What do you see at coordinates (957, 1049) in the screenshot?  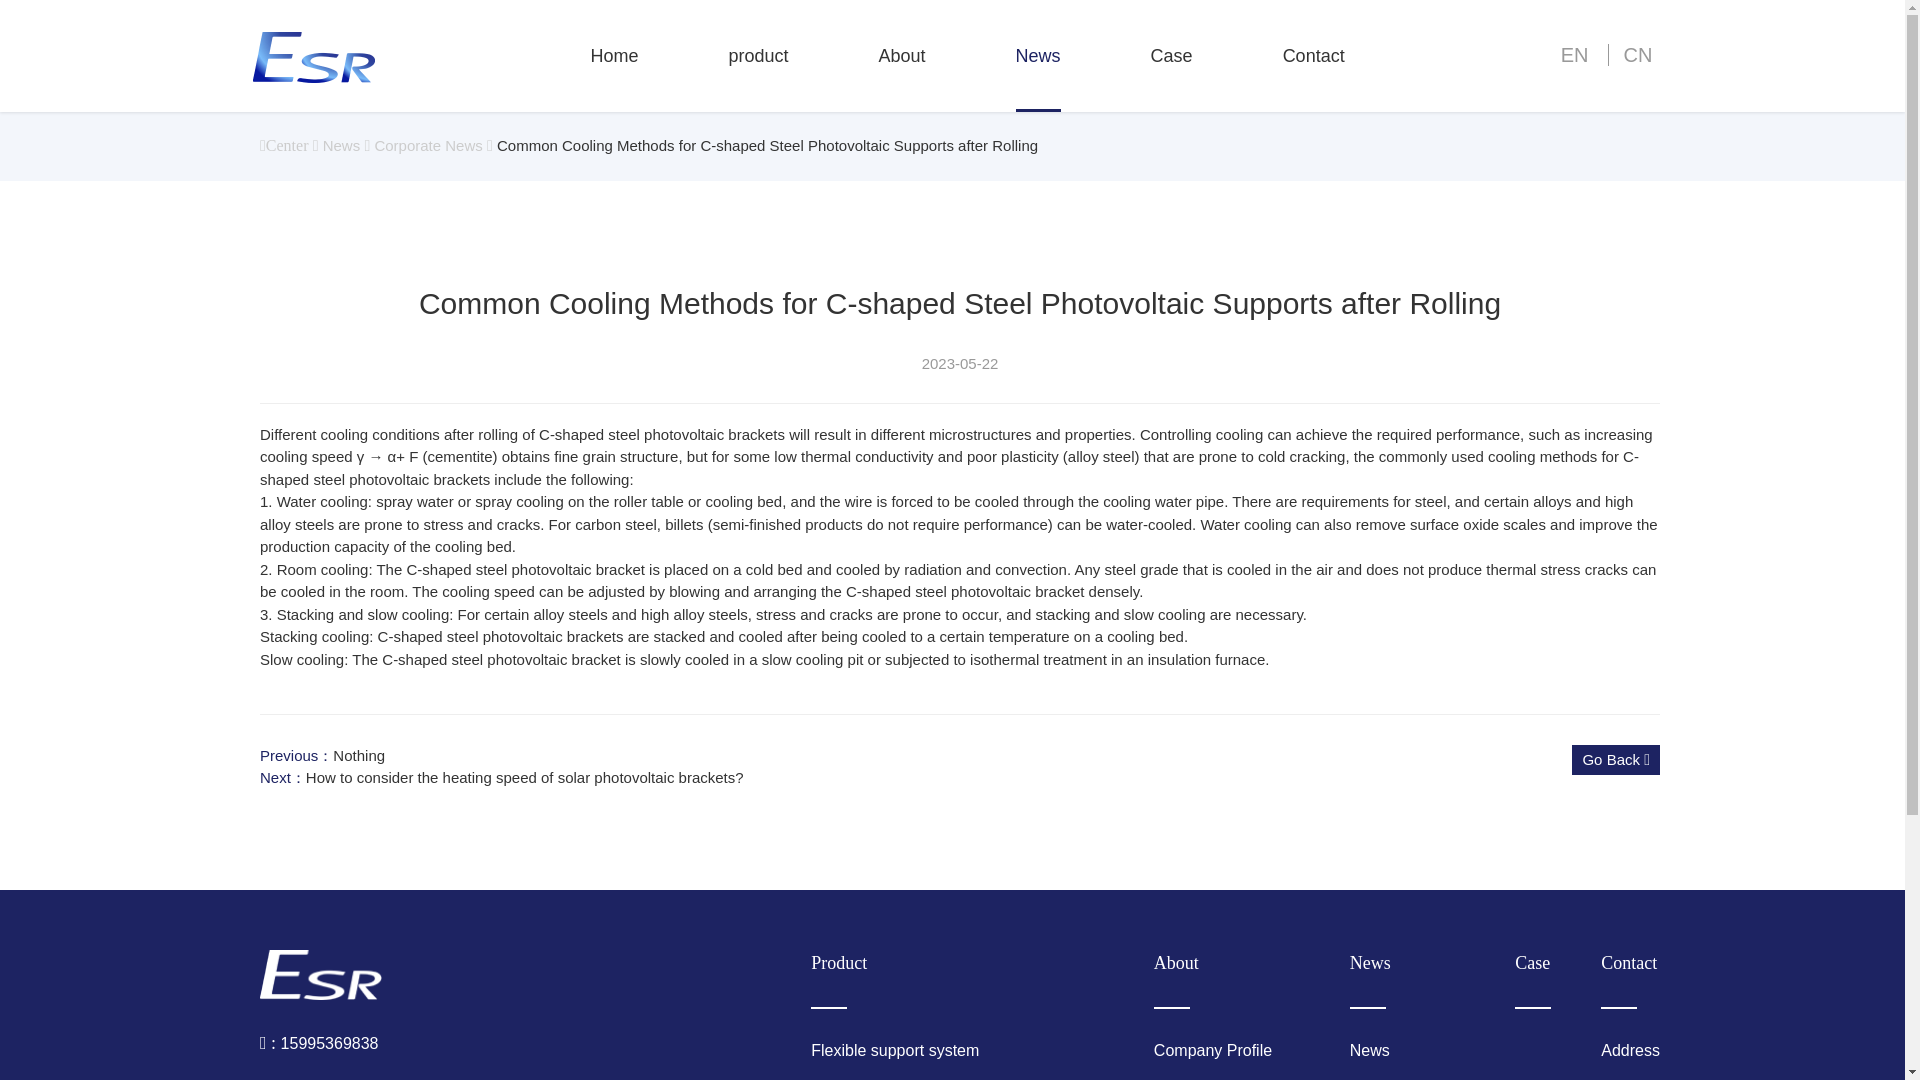 I see `Flexible support system` at bounding box center [957, 1049].